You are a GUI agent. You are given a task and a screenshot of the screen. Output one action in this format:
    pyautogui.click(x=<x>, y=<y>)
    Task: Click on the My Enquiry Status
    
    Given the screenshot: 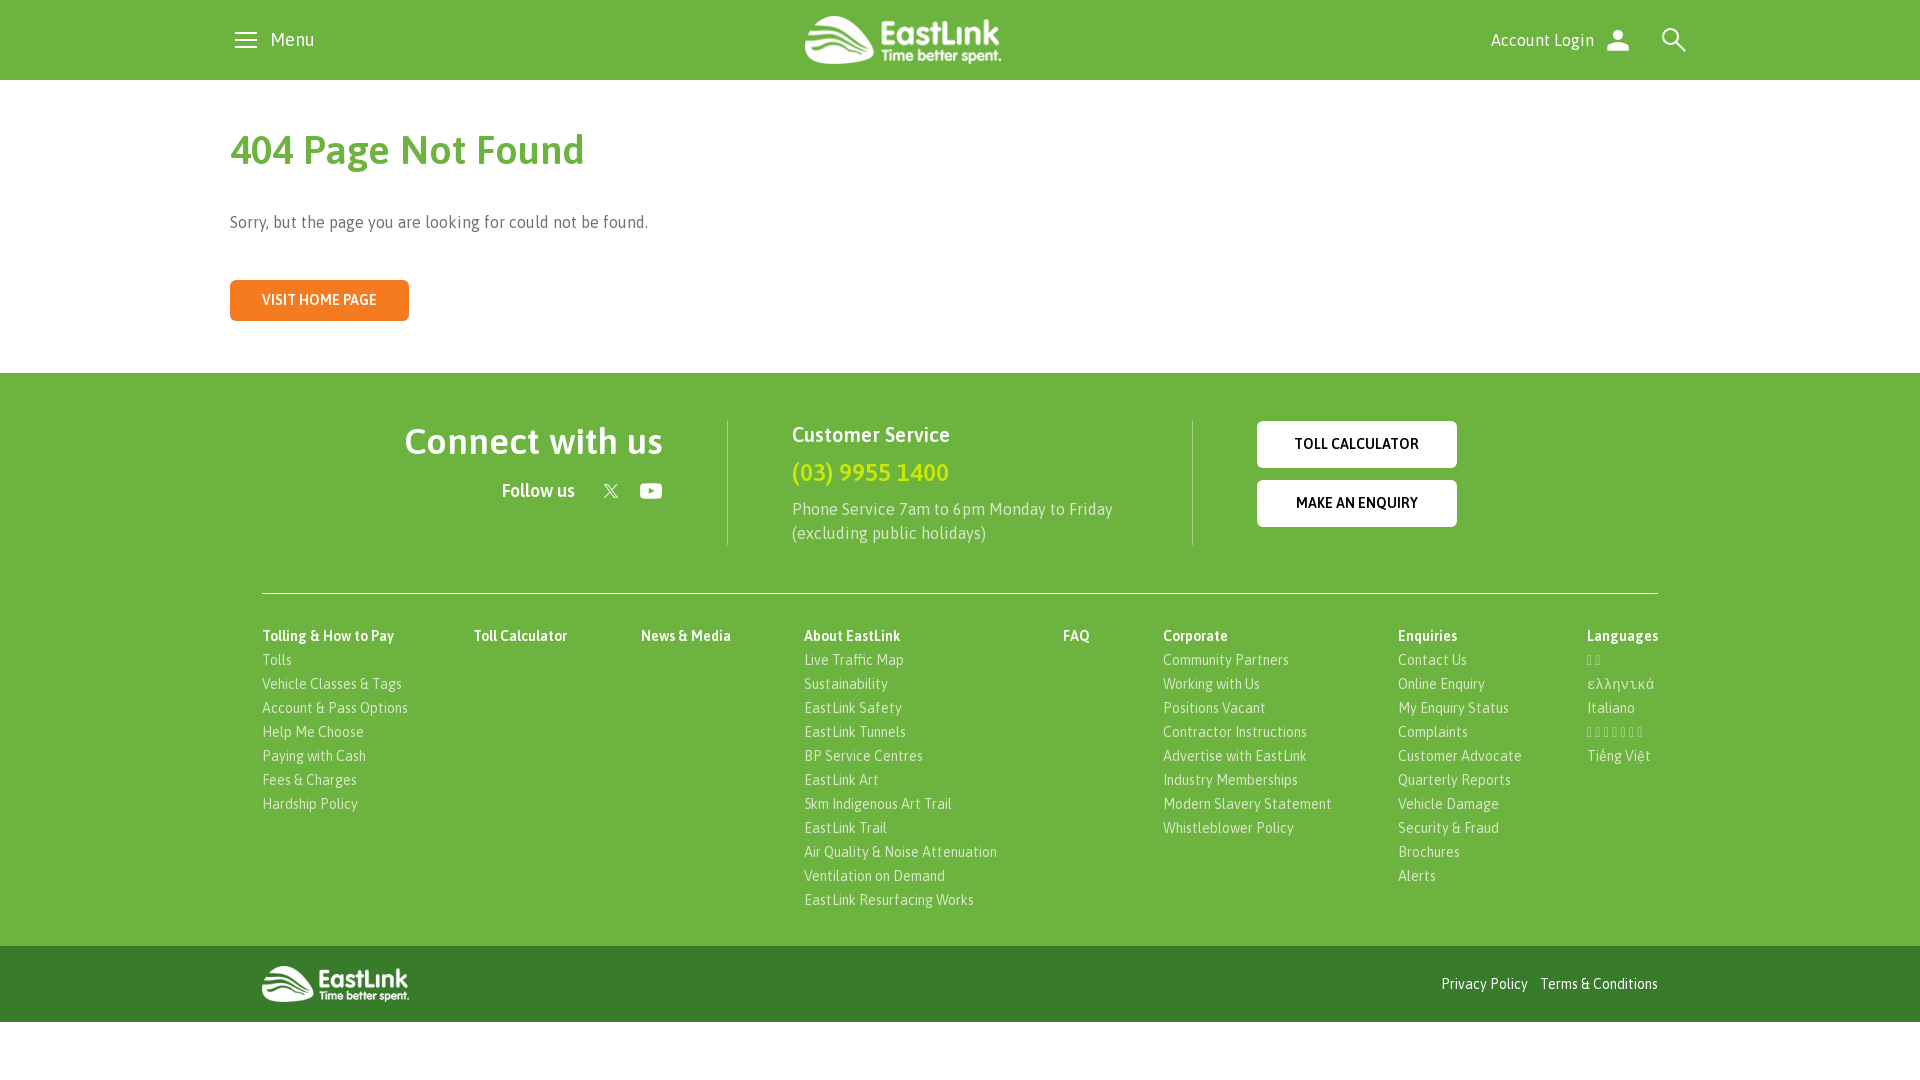 What is the action you would take?
    pyautogui.click(x=1462, y=708)
    